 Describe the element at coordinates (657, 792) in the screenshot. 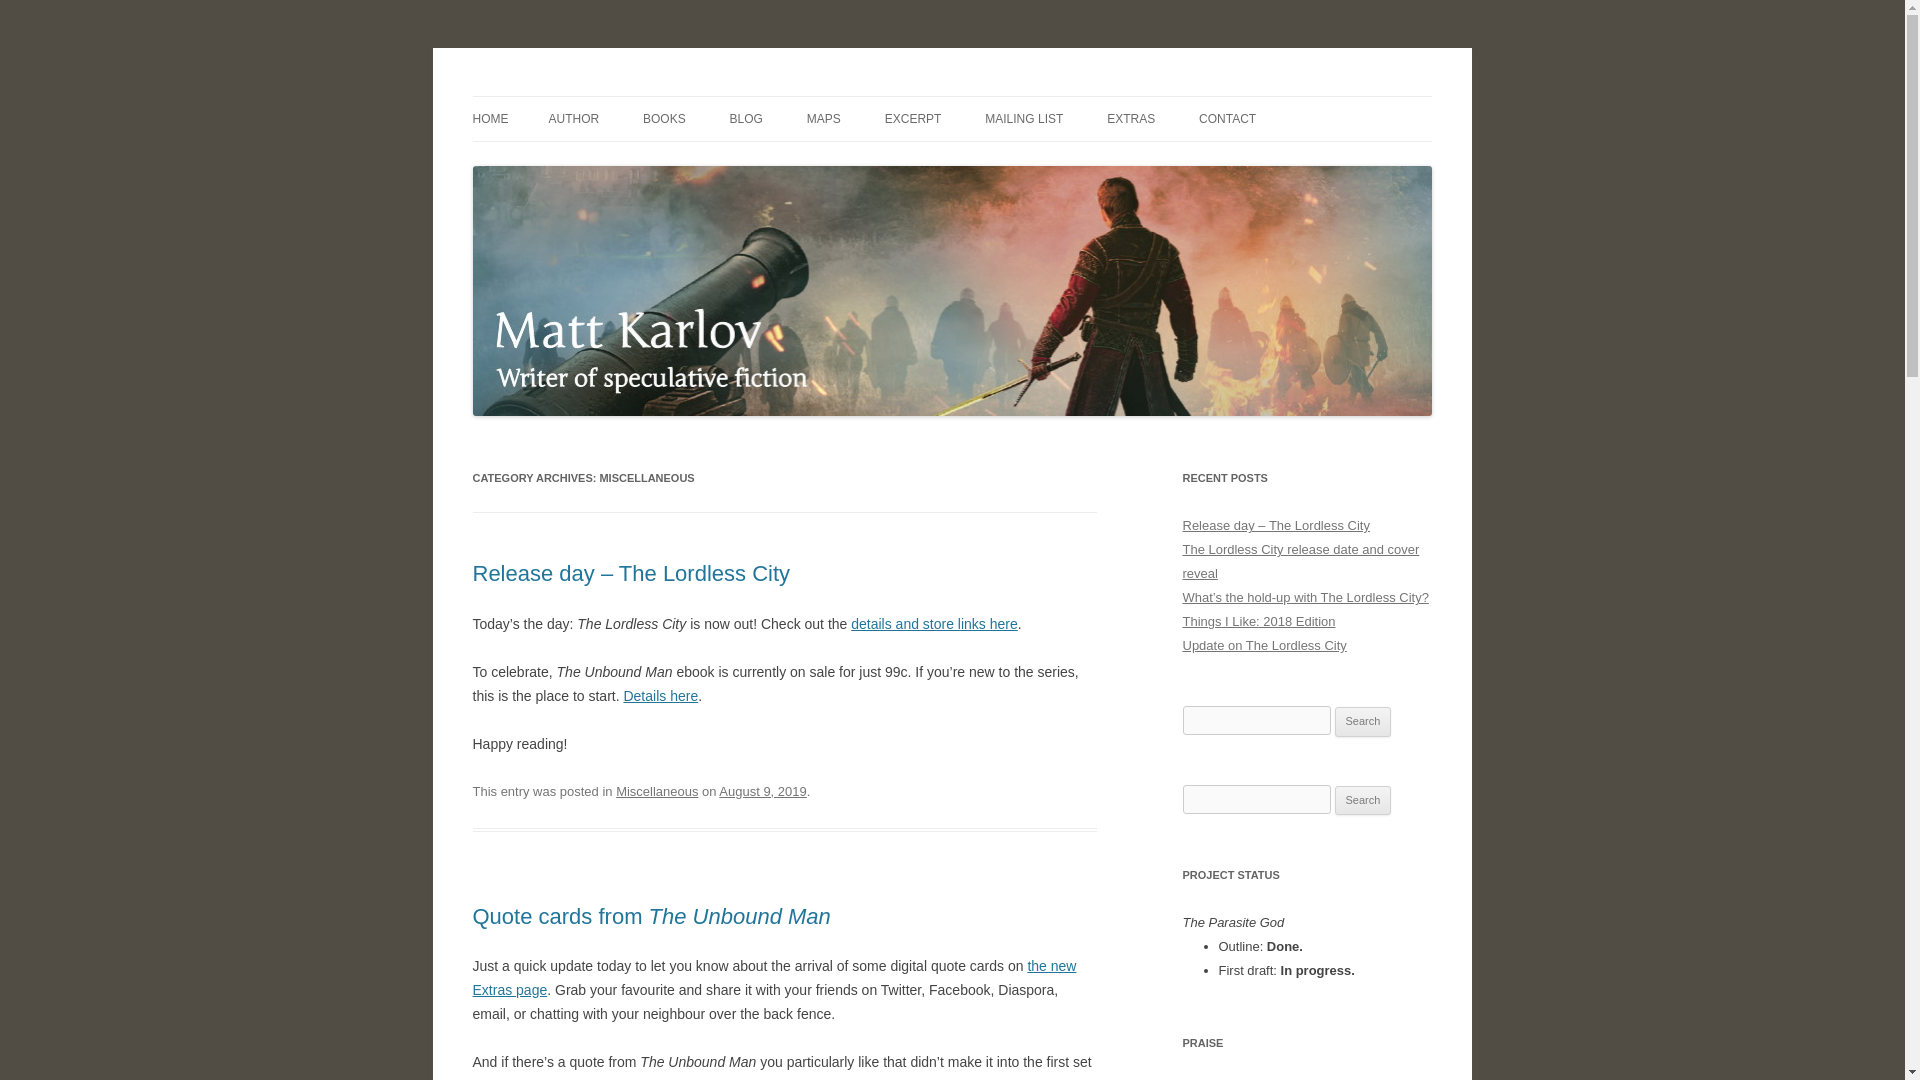

I see `Miscellaneous` at that location.